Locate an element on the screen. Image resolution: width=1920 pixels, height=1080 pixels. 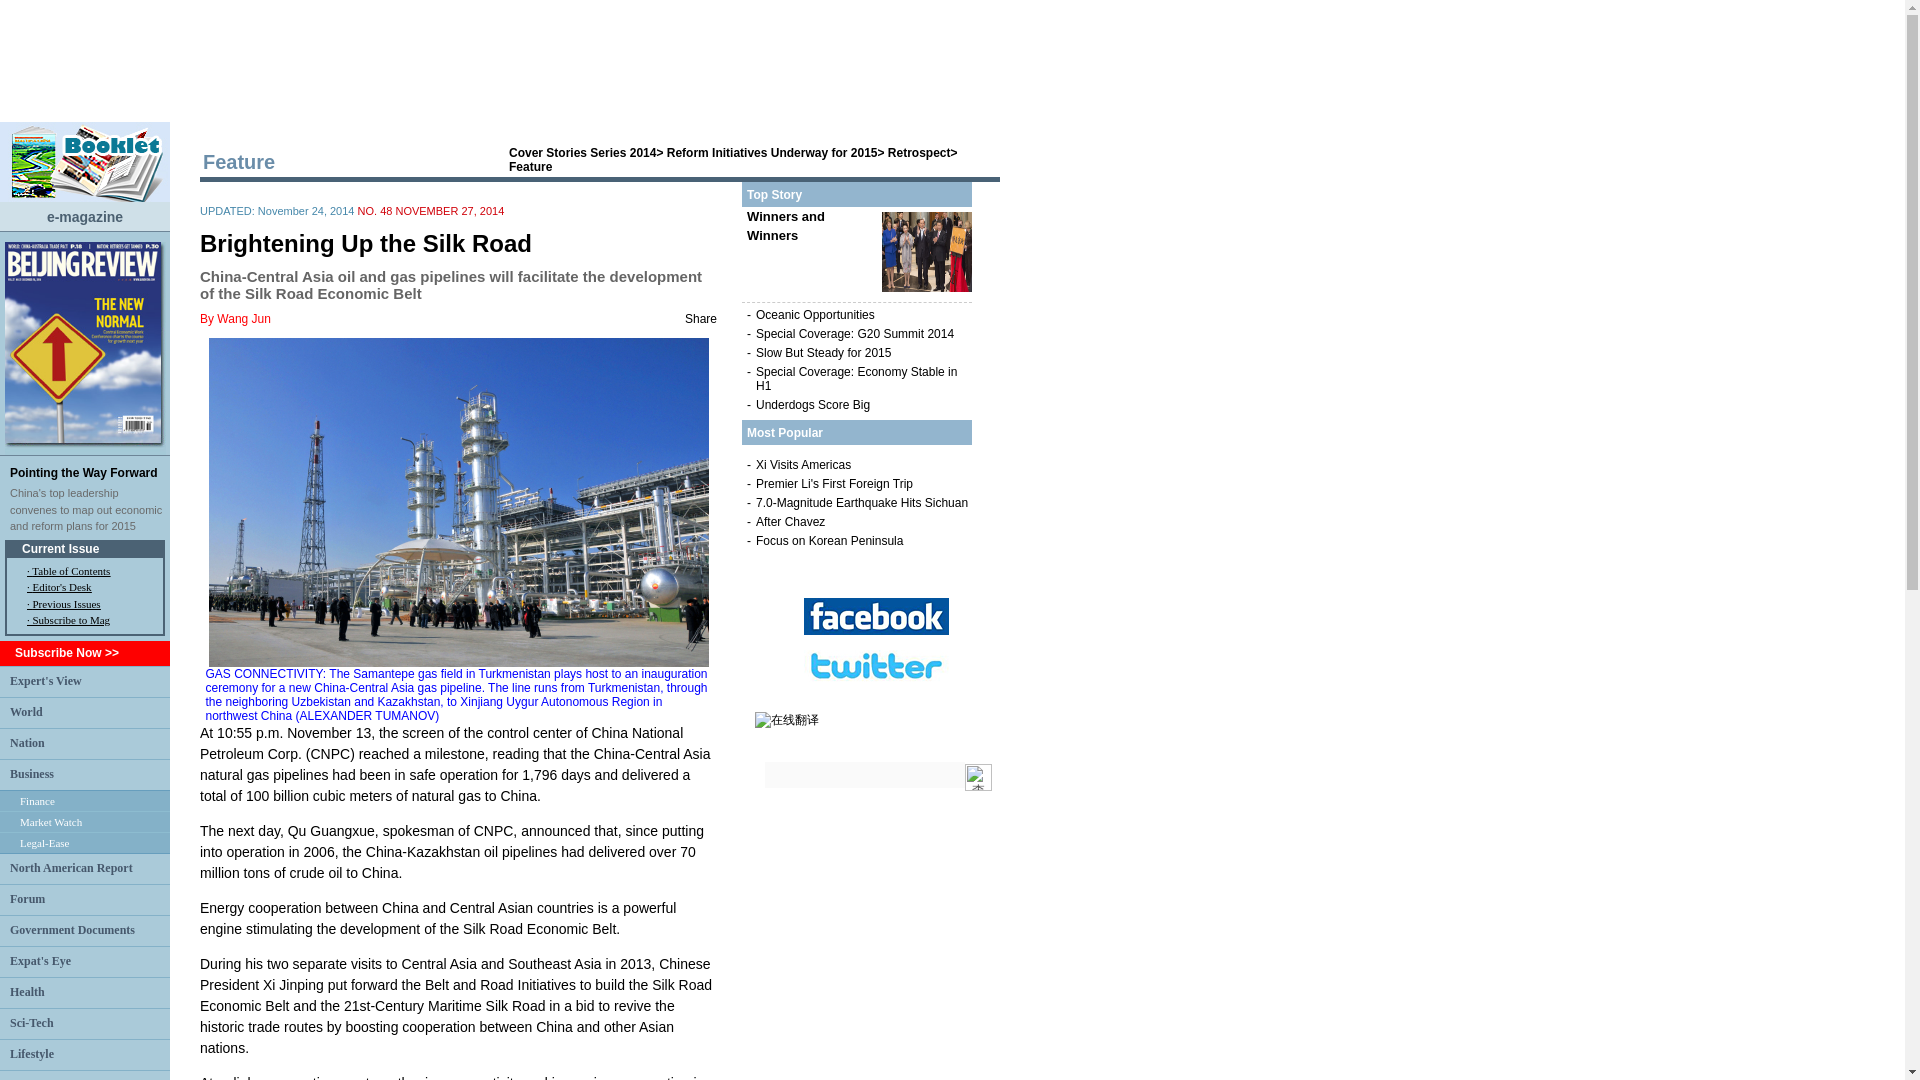
Forum is located at coordinates (26, 899).